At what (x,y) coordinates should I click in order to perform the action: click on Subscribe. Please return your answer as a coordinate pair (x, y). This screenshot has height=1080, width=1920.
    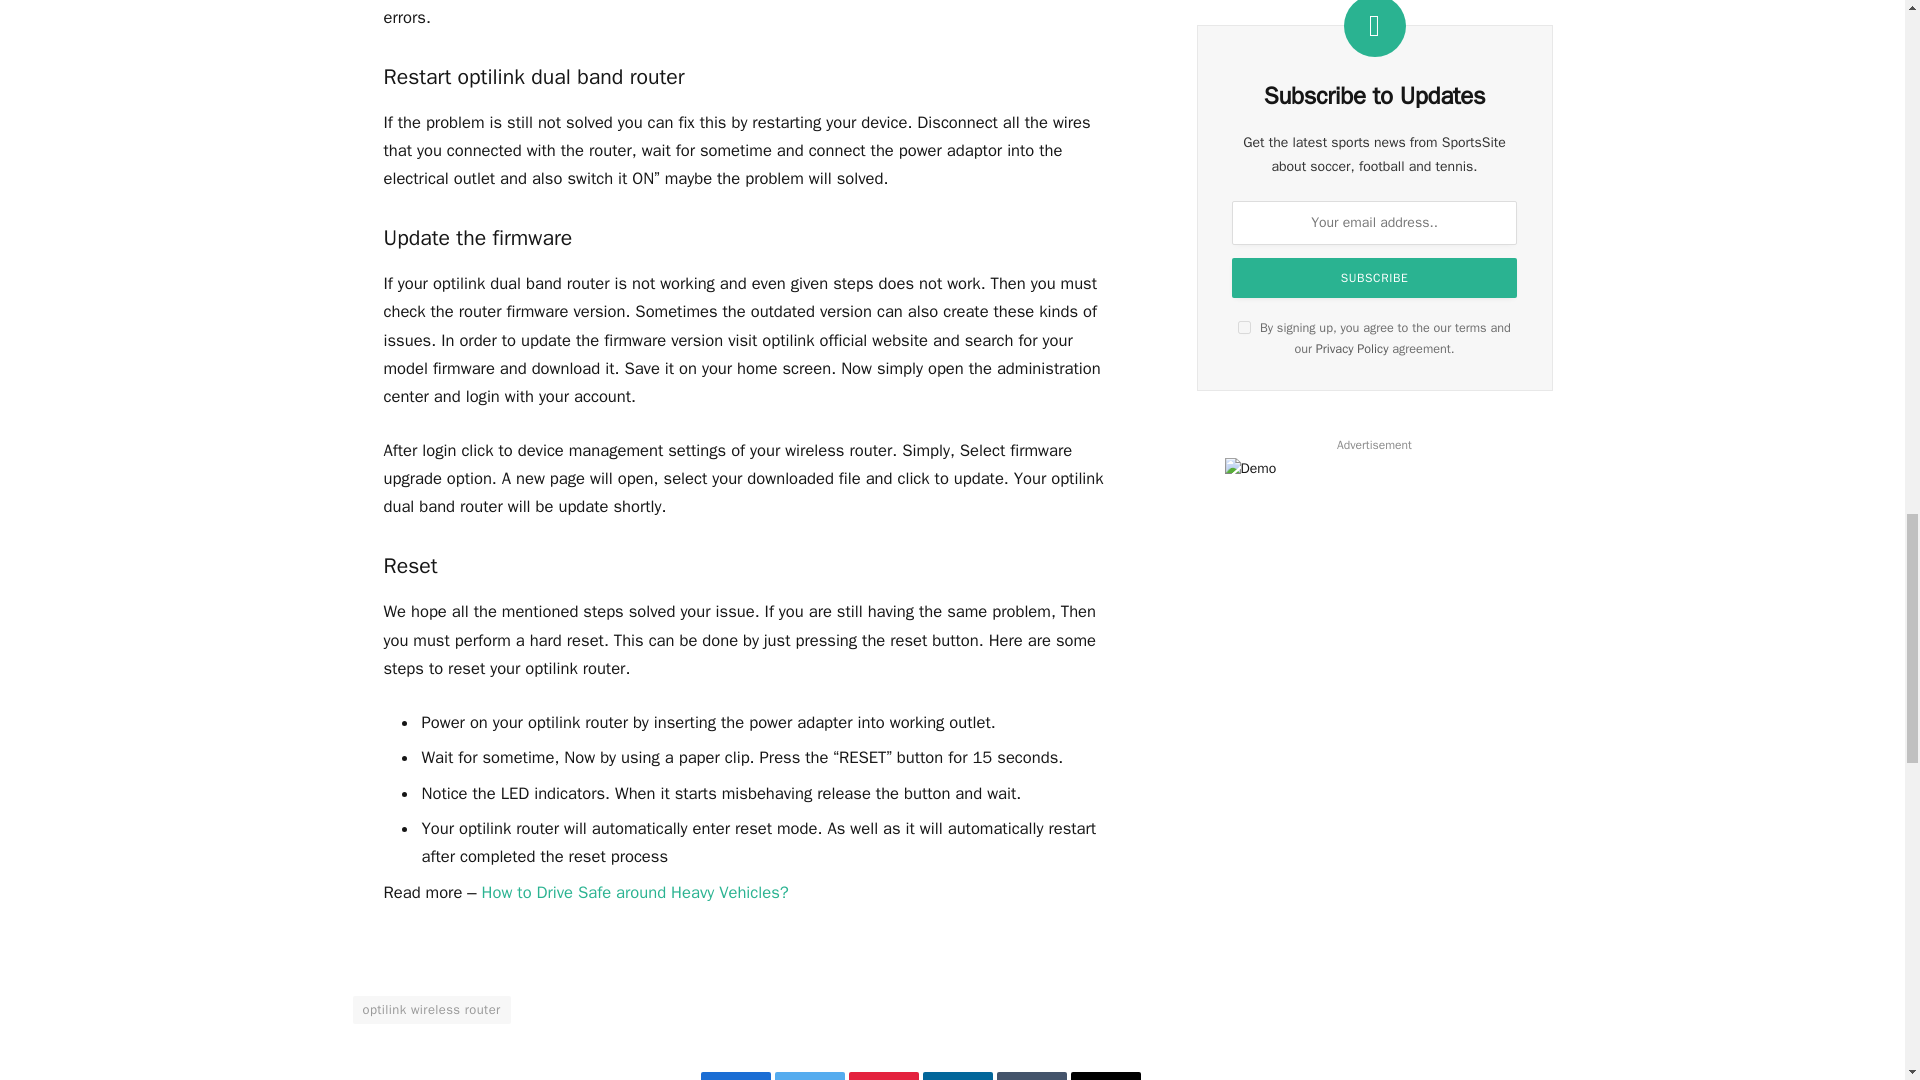
    Looking at the image, I should click on (1374, 278).